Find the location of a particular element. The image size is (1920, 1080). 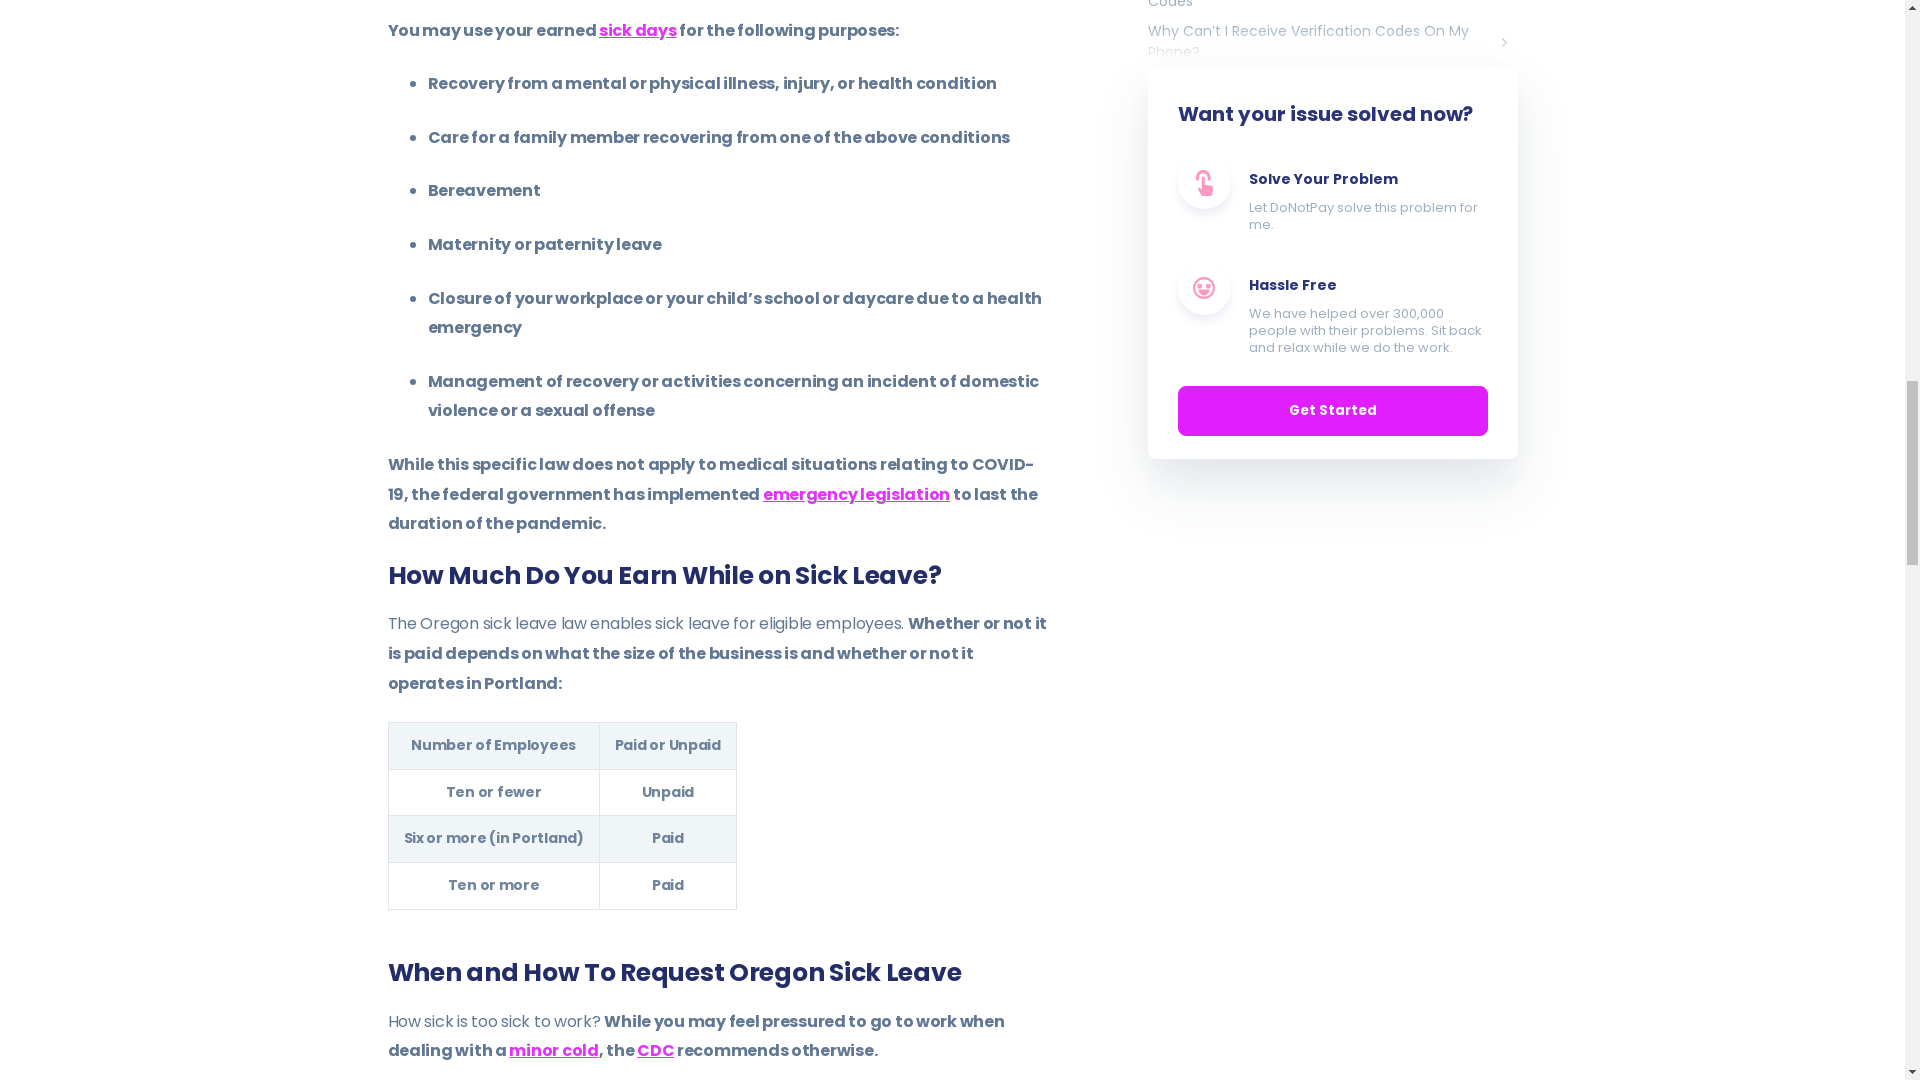

sick days is located at coordinates (638, 30).